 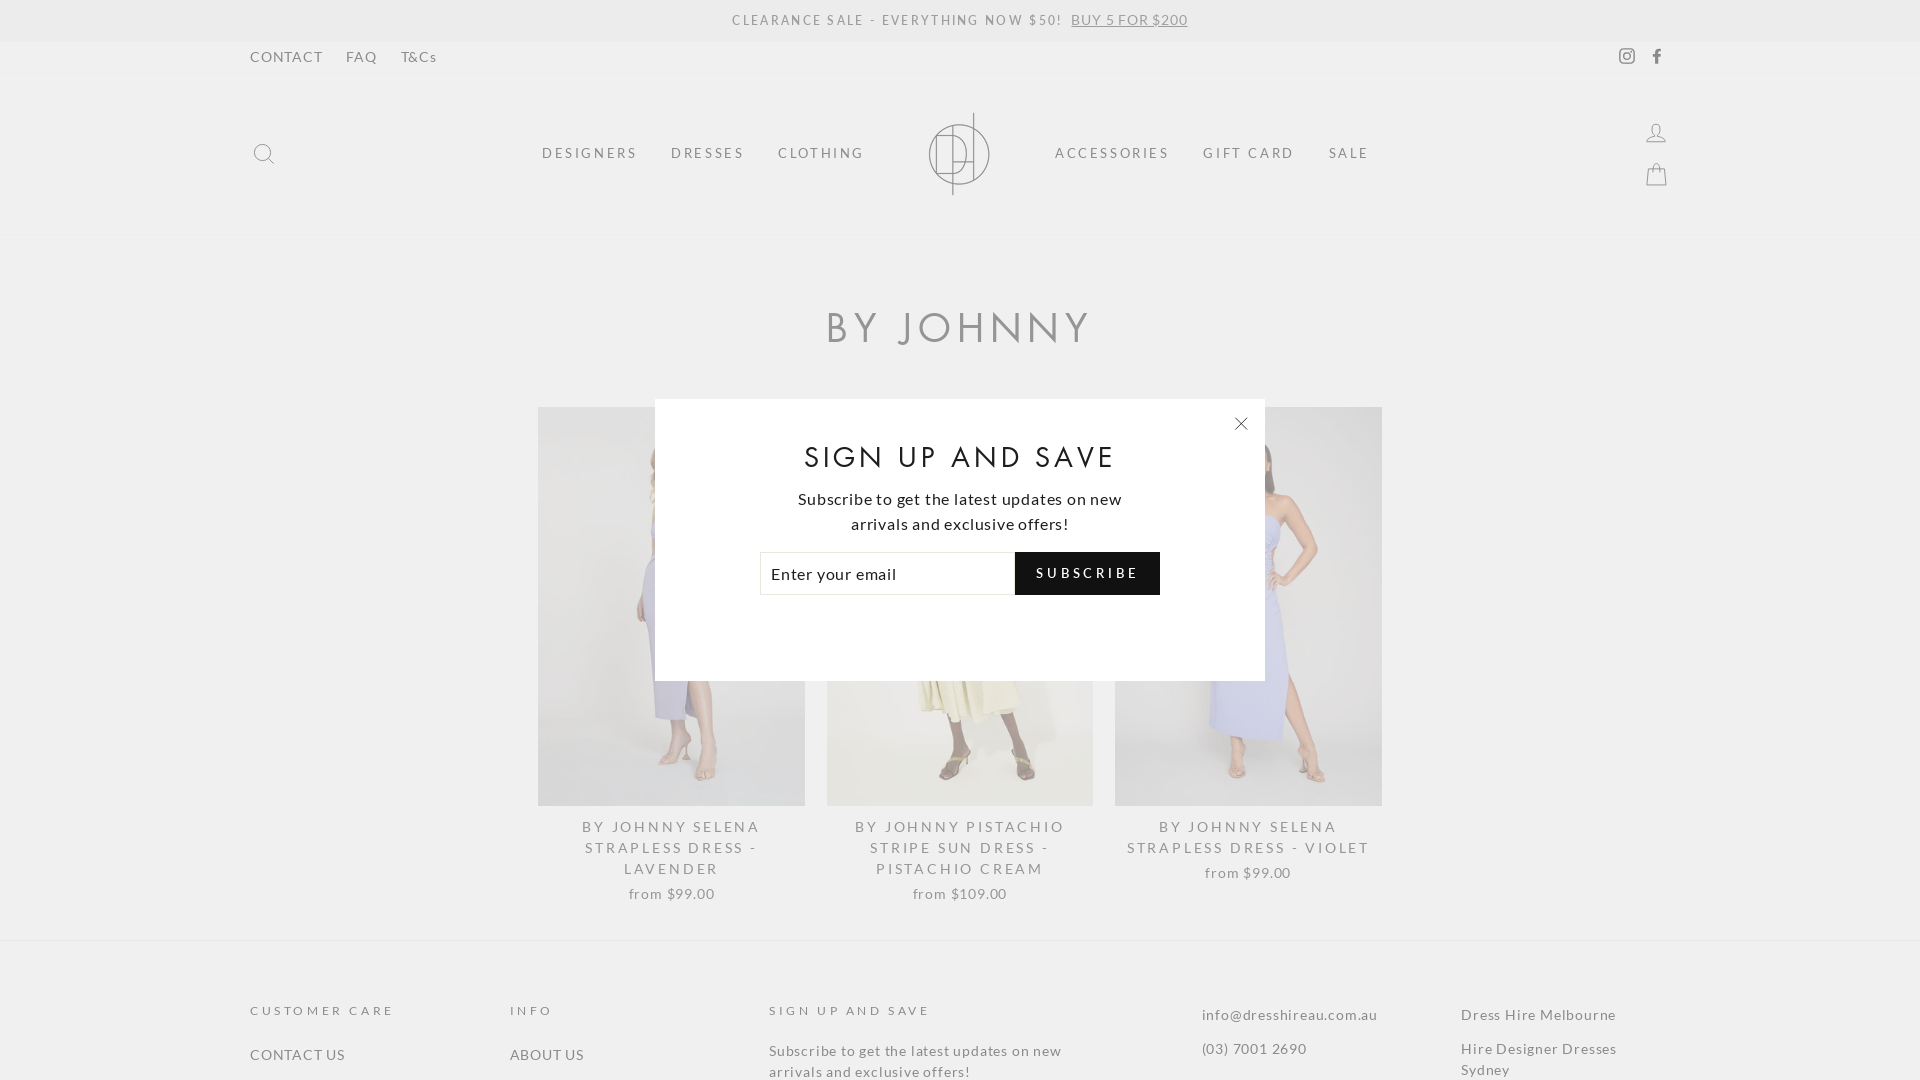 I want to click on info@dresshireau.com.au, so click(x=1290, y=1016).